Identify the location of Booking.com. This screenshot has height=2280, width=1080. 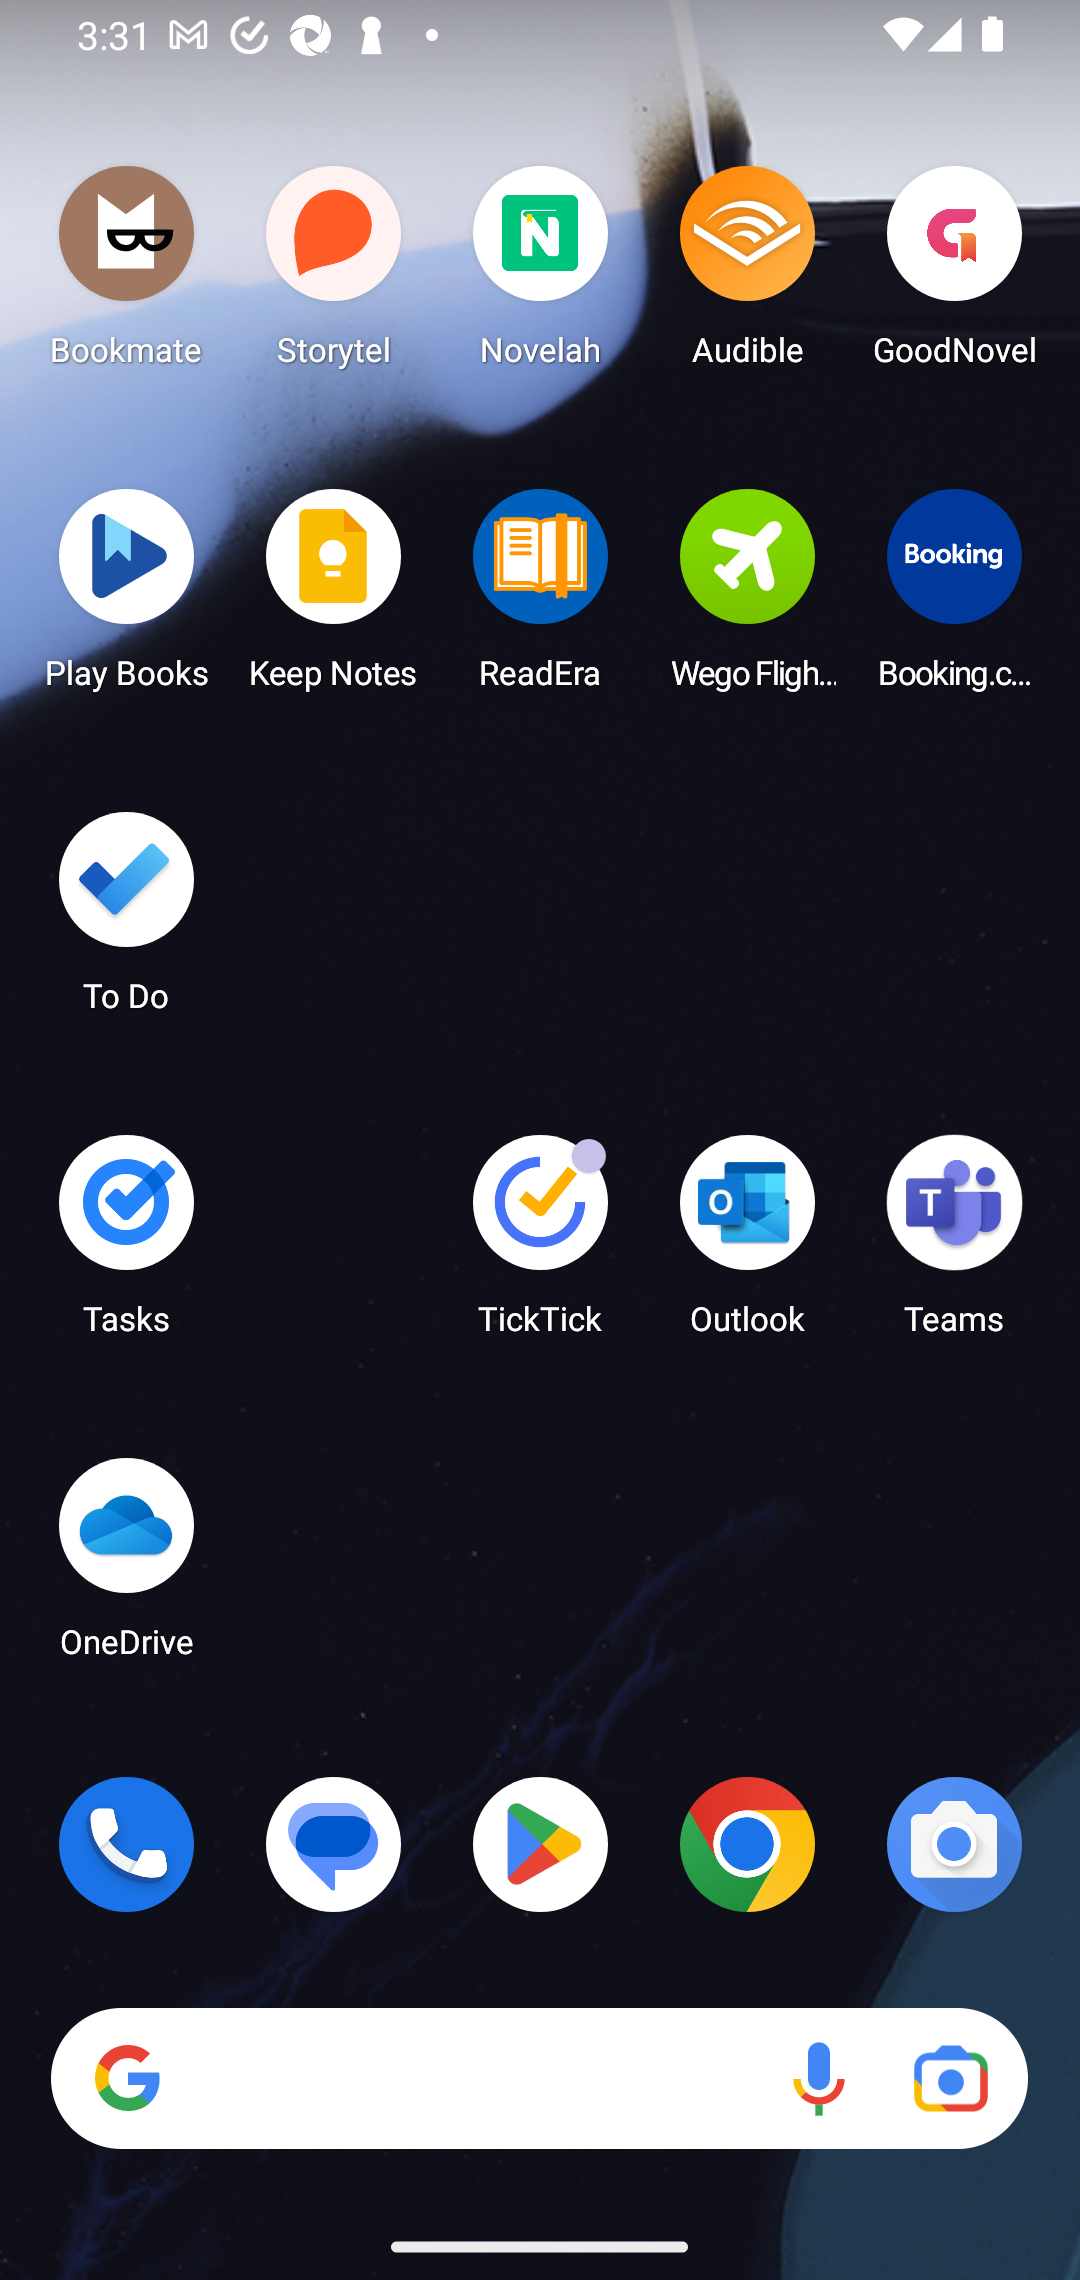
(954, 597).